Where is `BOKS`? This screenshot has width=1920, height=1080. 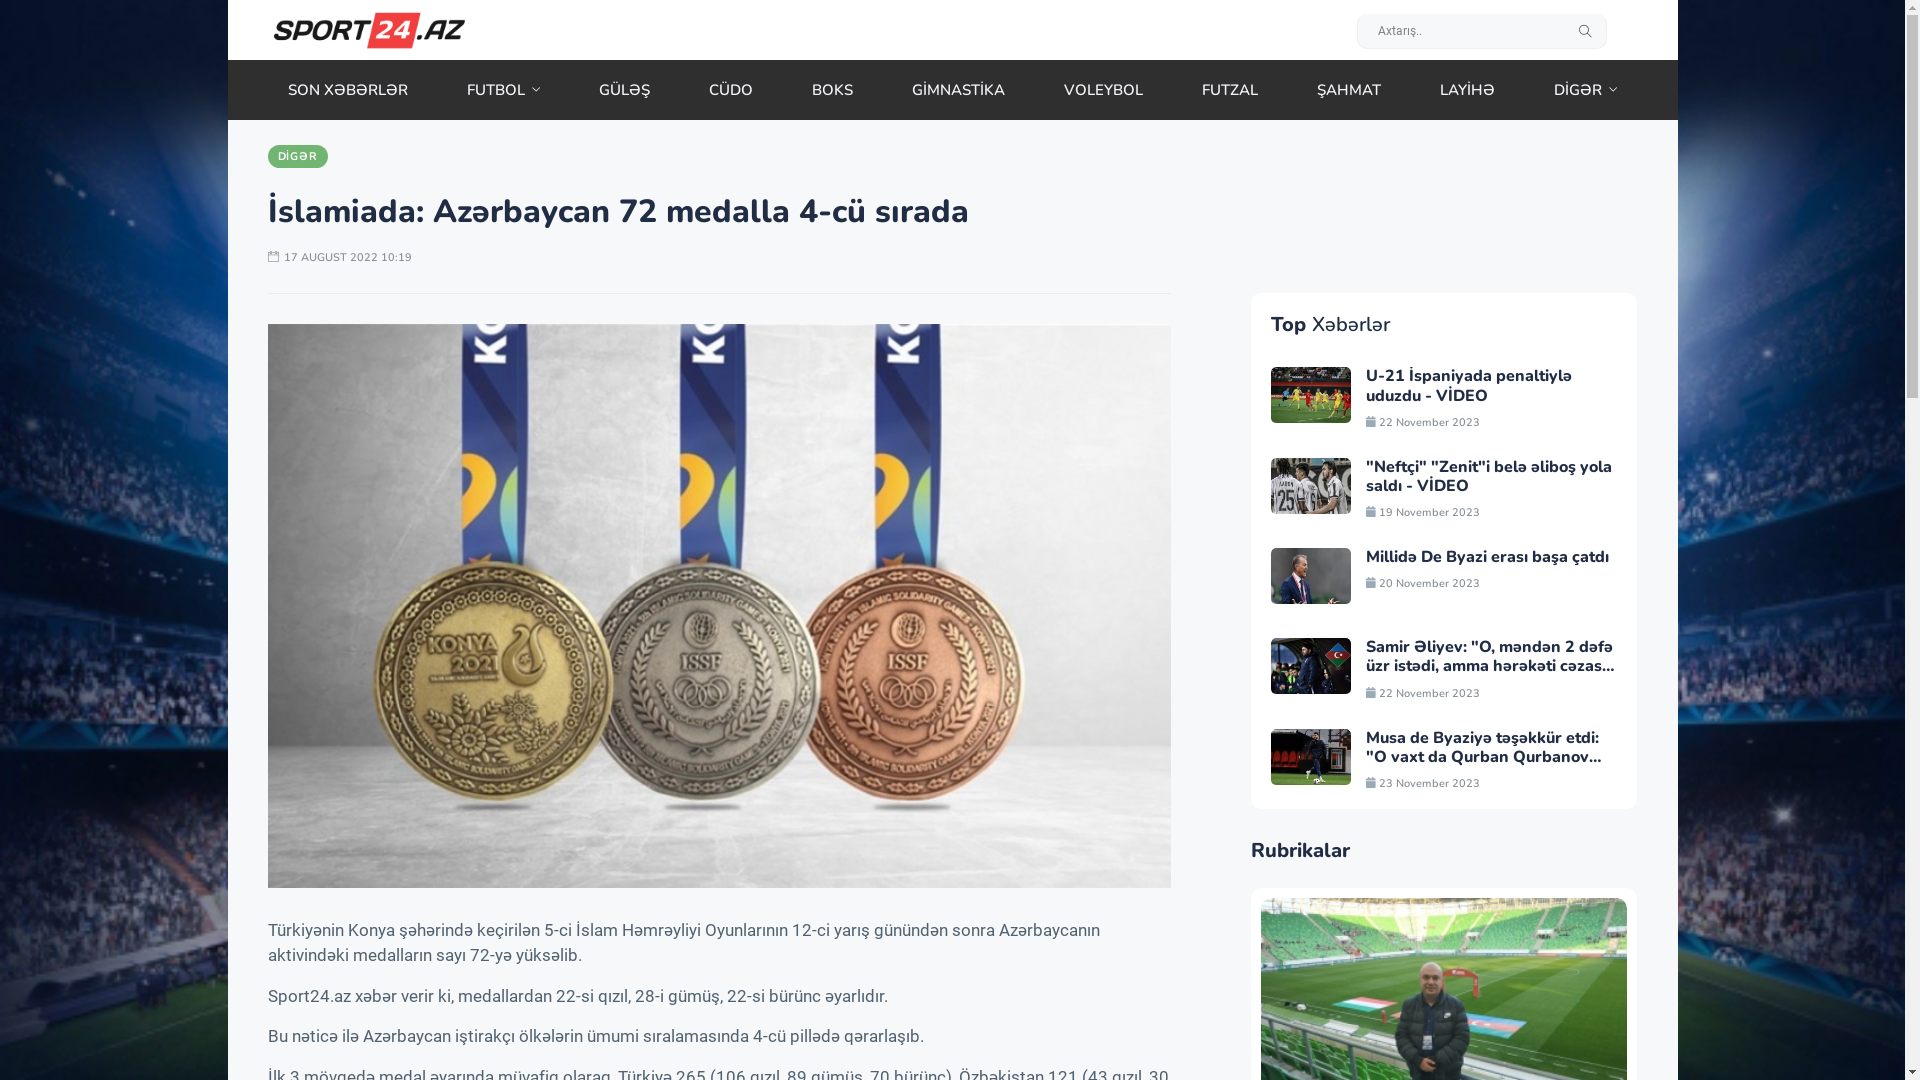 BOKS is located at coordinates (832, 90).